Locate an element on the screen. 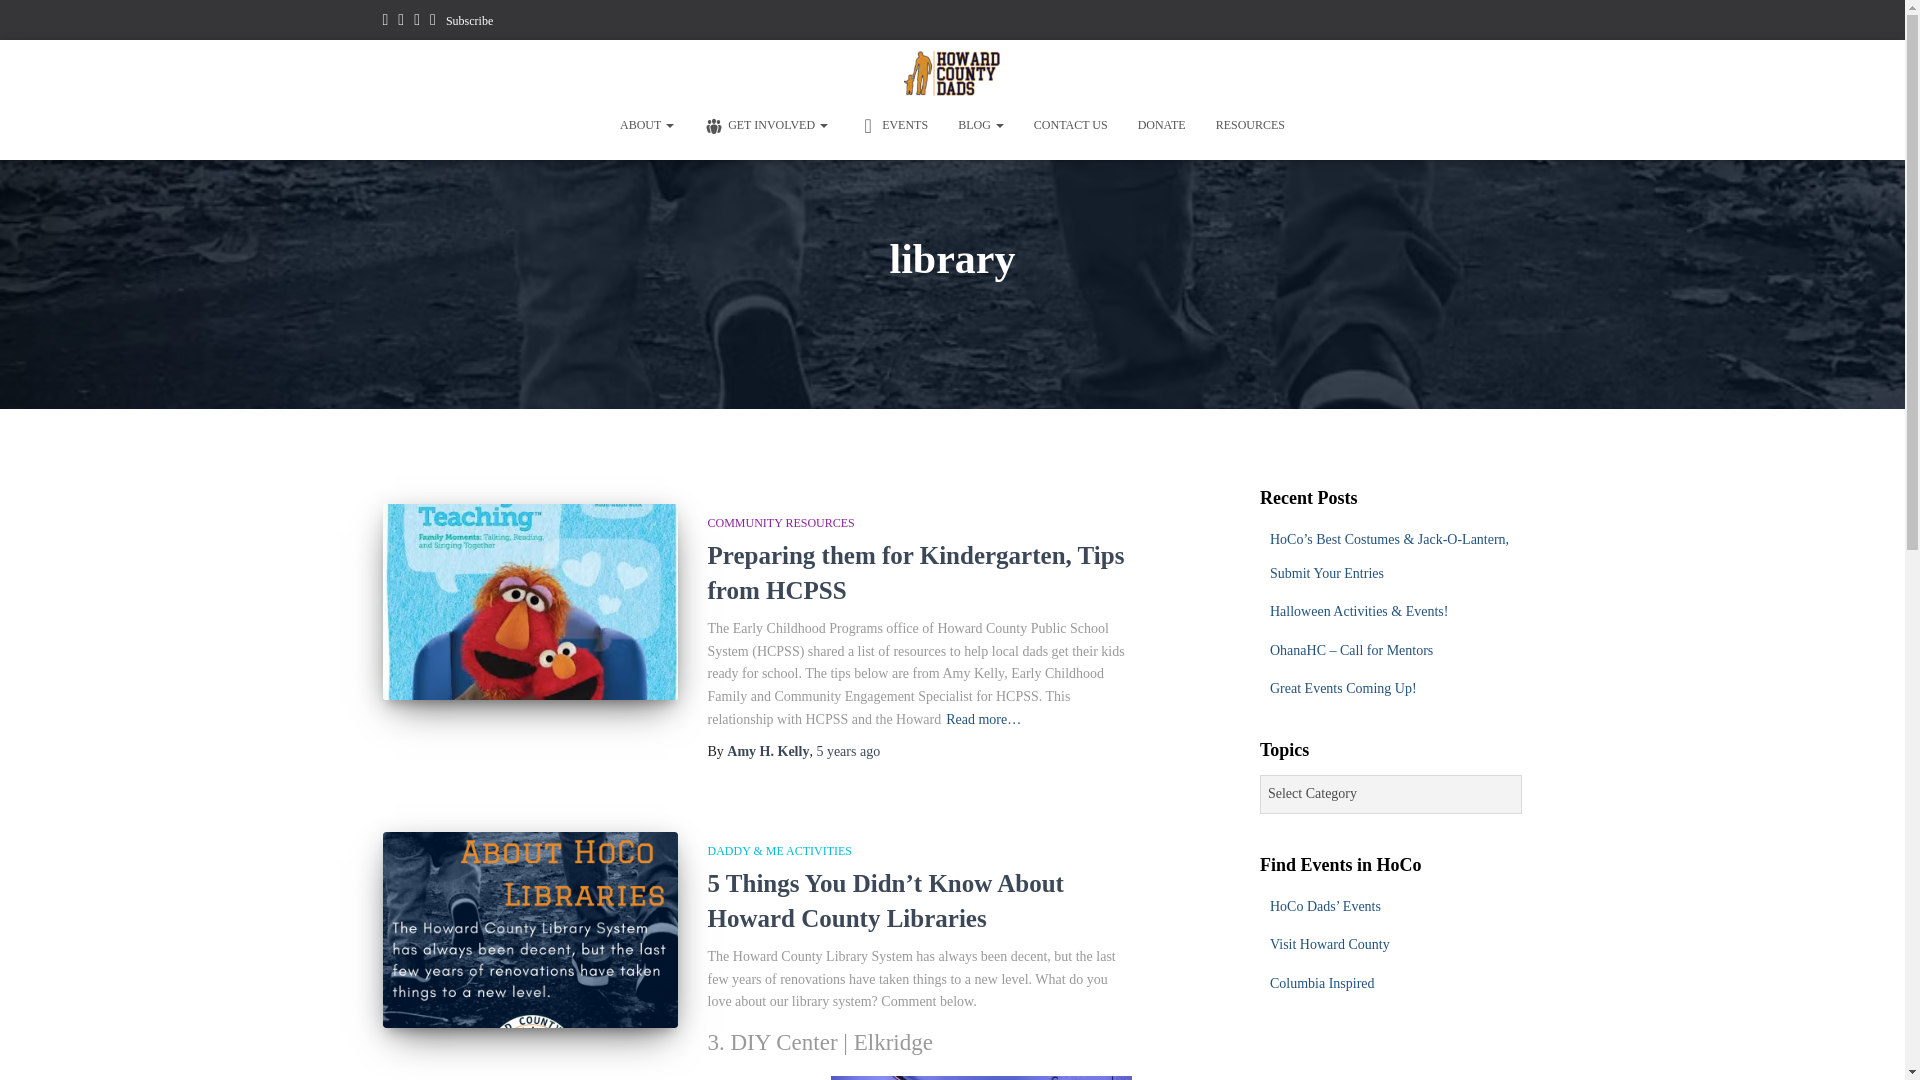 This screenshot has width=1920, height=1080. Subscribe is located at coordinates (469, 21).